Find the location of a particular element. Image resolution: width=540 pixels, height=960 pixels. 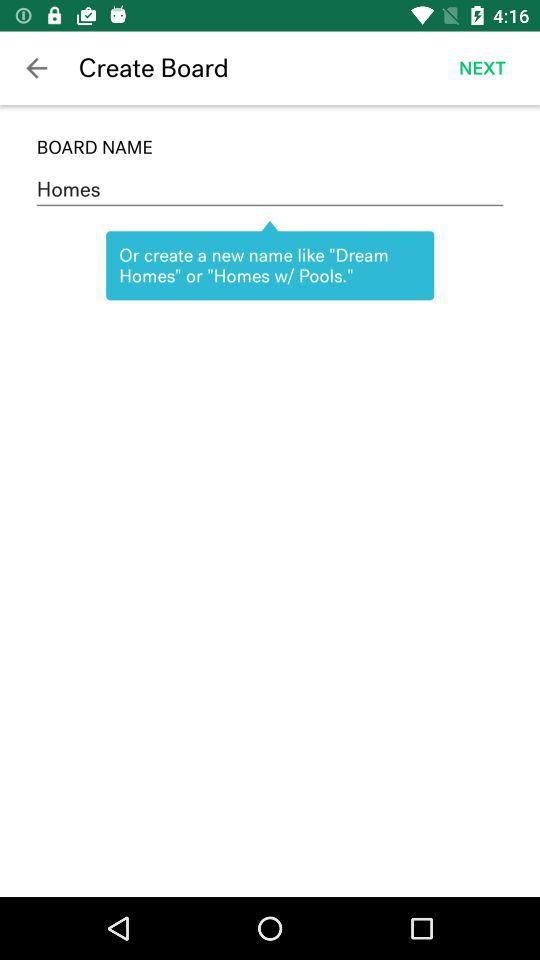

tap the app to the left of the create board icon is located at coordinates (36, 68).